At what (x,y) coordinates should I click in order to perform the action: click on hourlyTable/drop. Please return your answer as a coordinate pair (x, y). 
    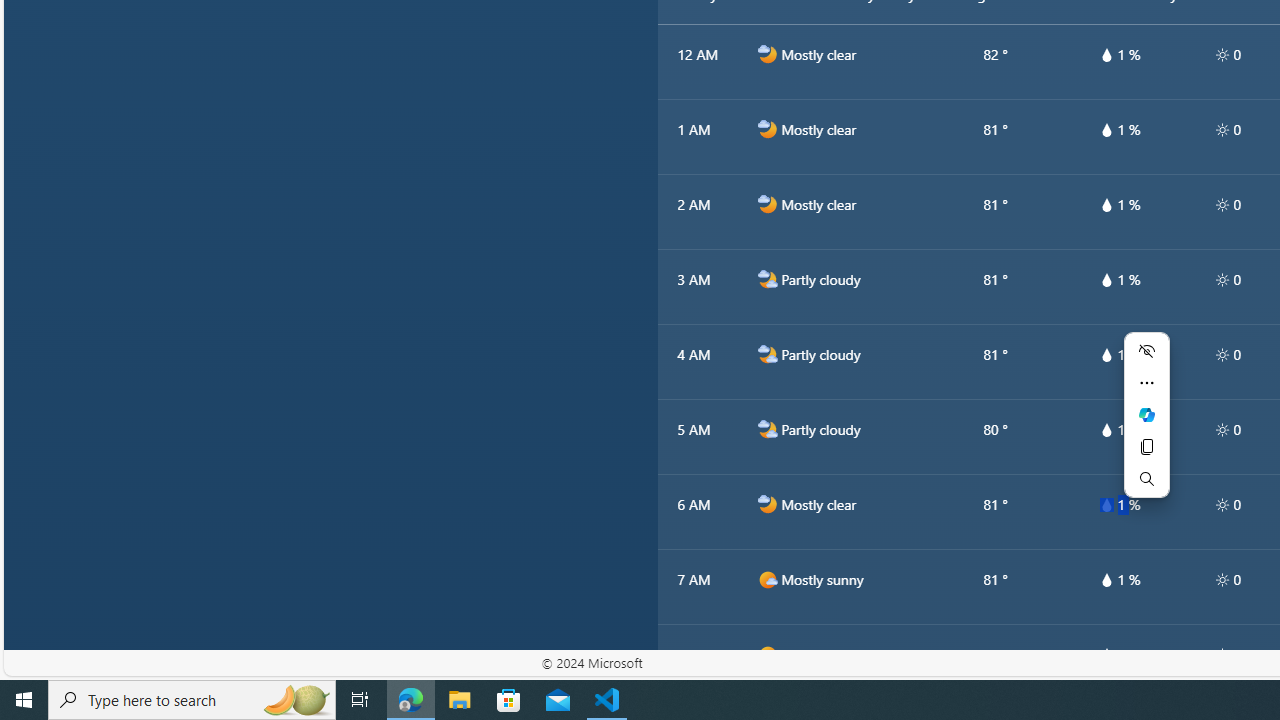
    Looking at the image, I should click on (1106, 654).